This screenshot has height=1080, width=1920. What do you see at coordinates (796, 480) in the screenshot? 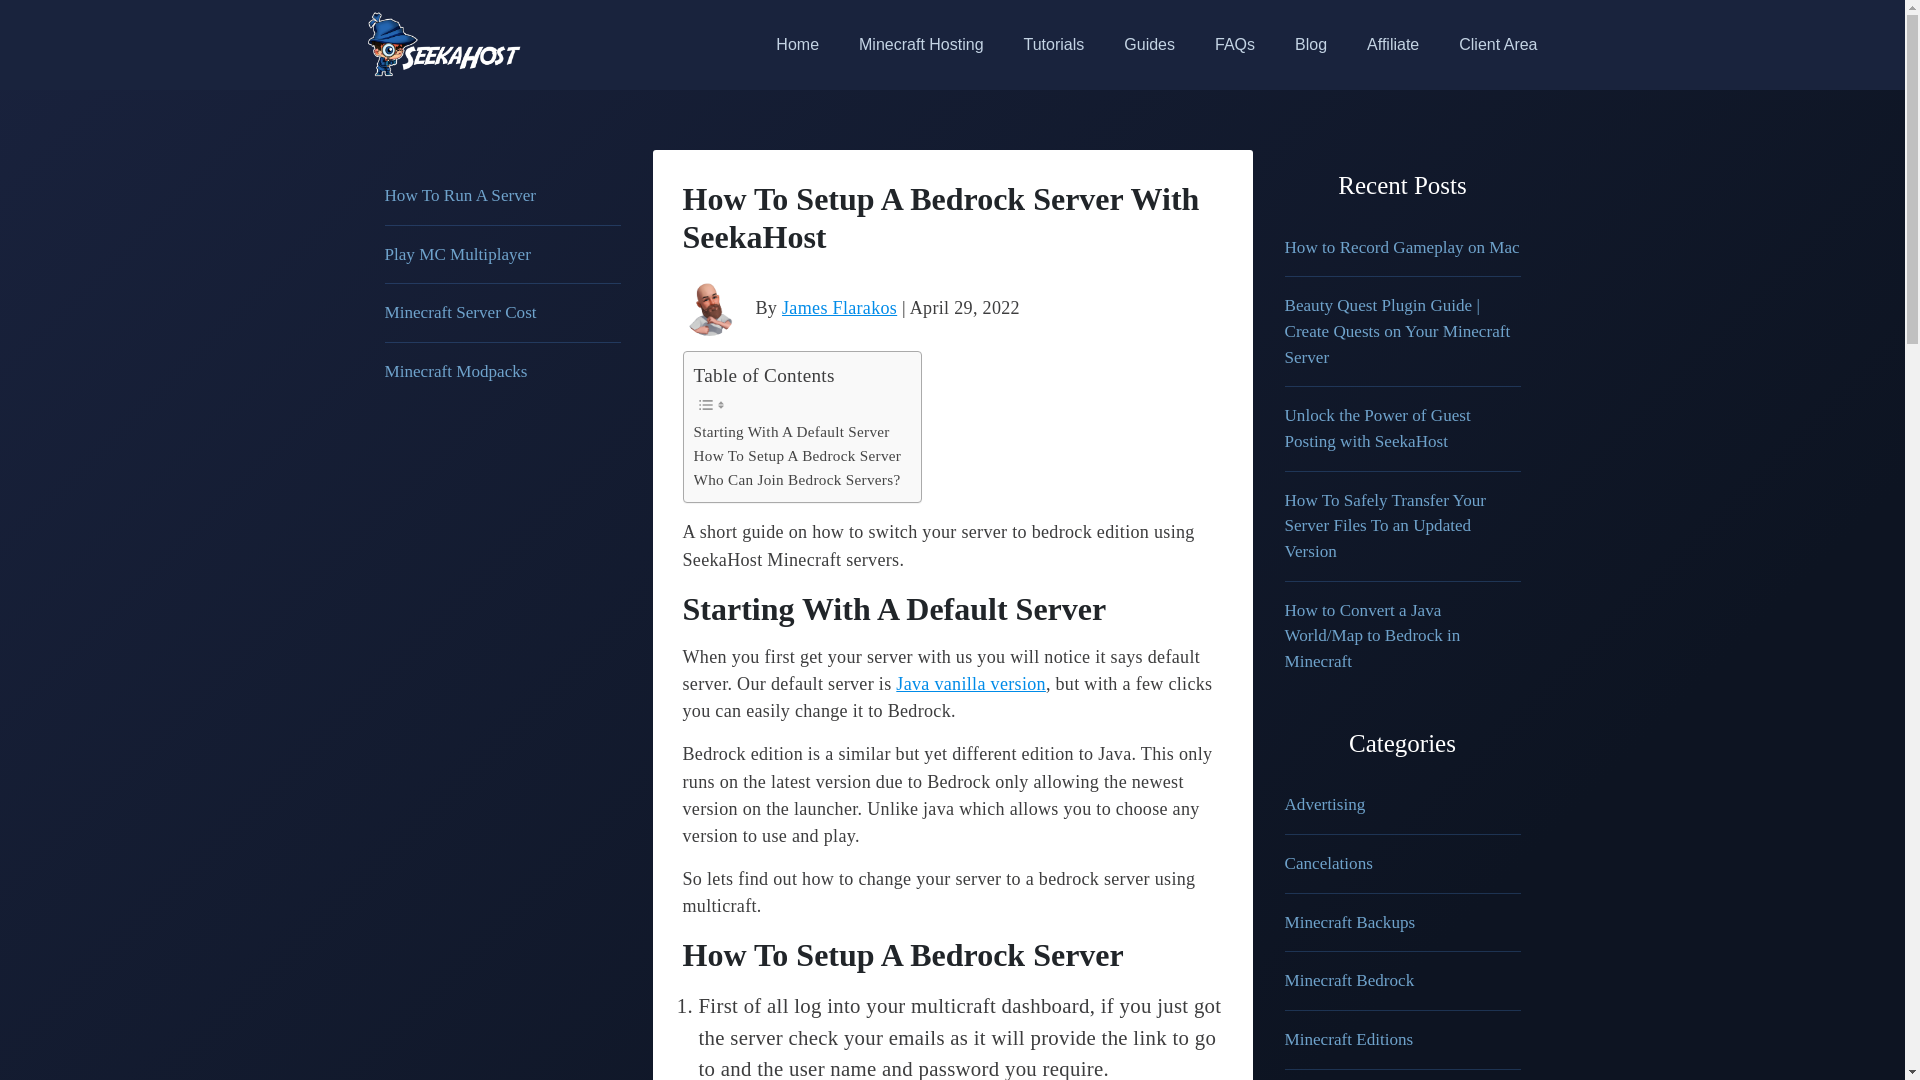
I see `Who Can Join Bedrock Servers?` at bounding box center [796, 480].